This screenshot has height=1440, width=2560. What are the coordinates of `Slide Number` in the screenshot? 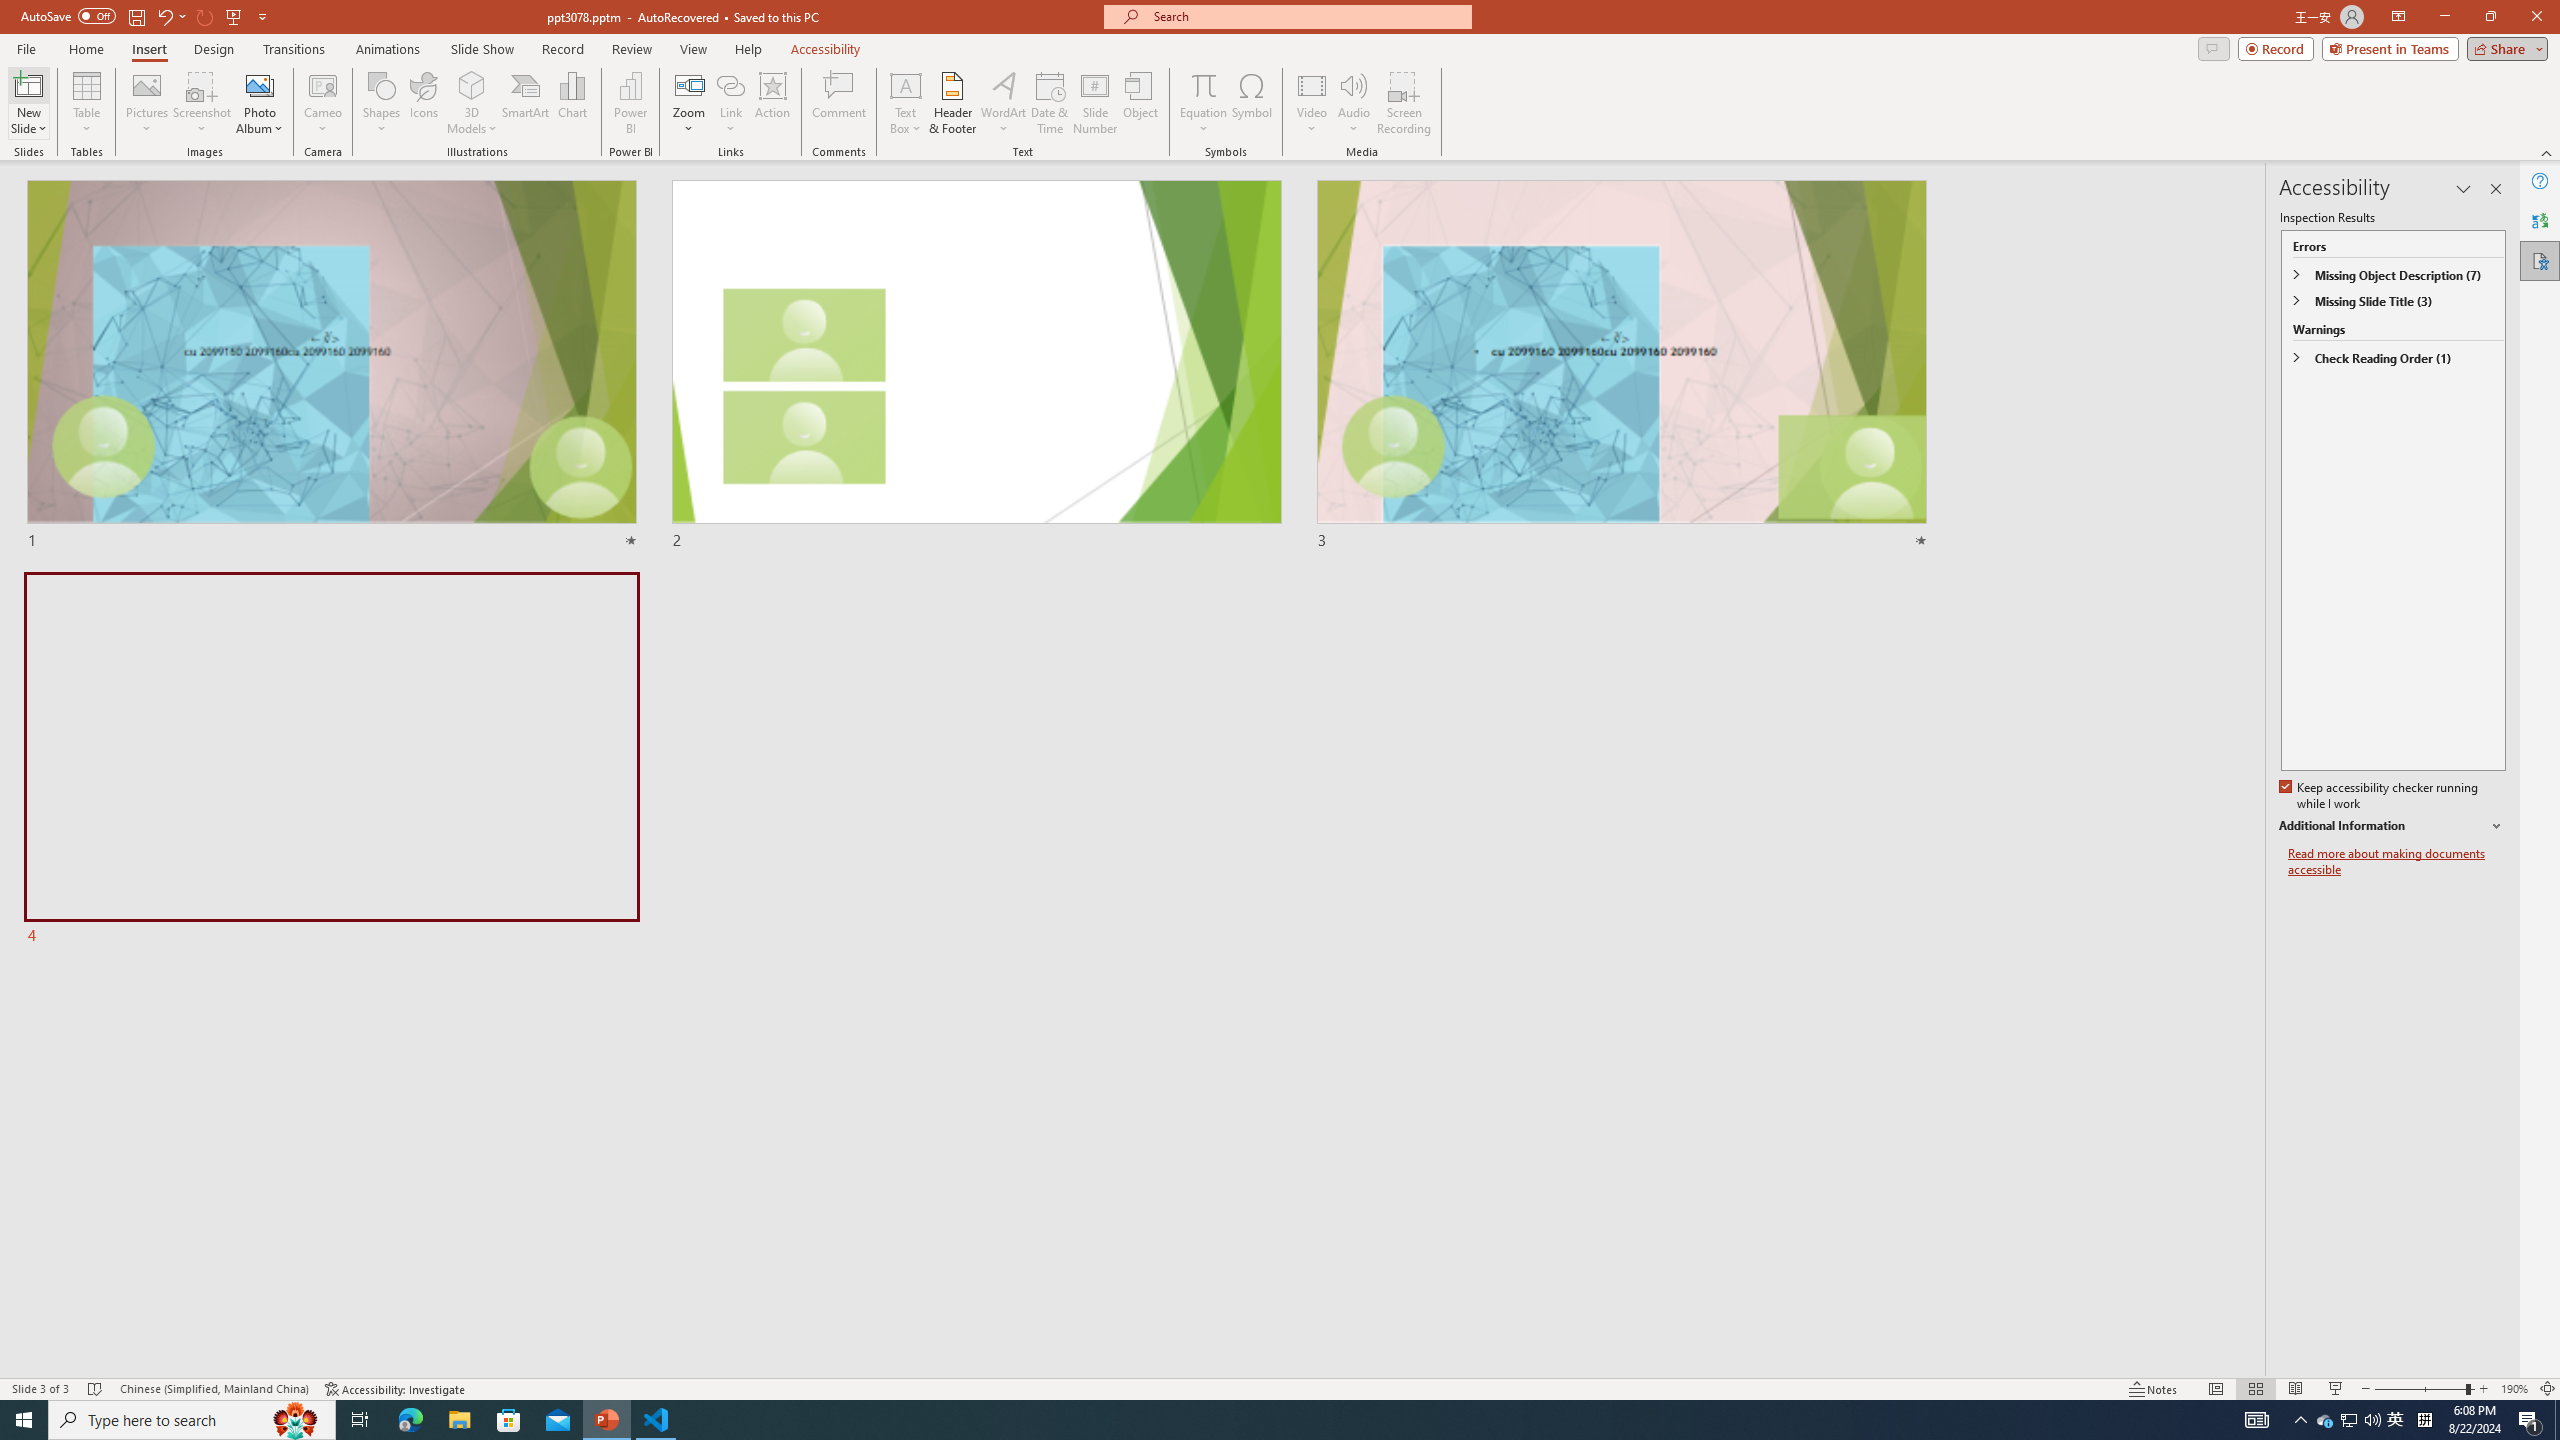 It's located at (1096, 103).